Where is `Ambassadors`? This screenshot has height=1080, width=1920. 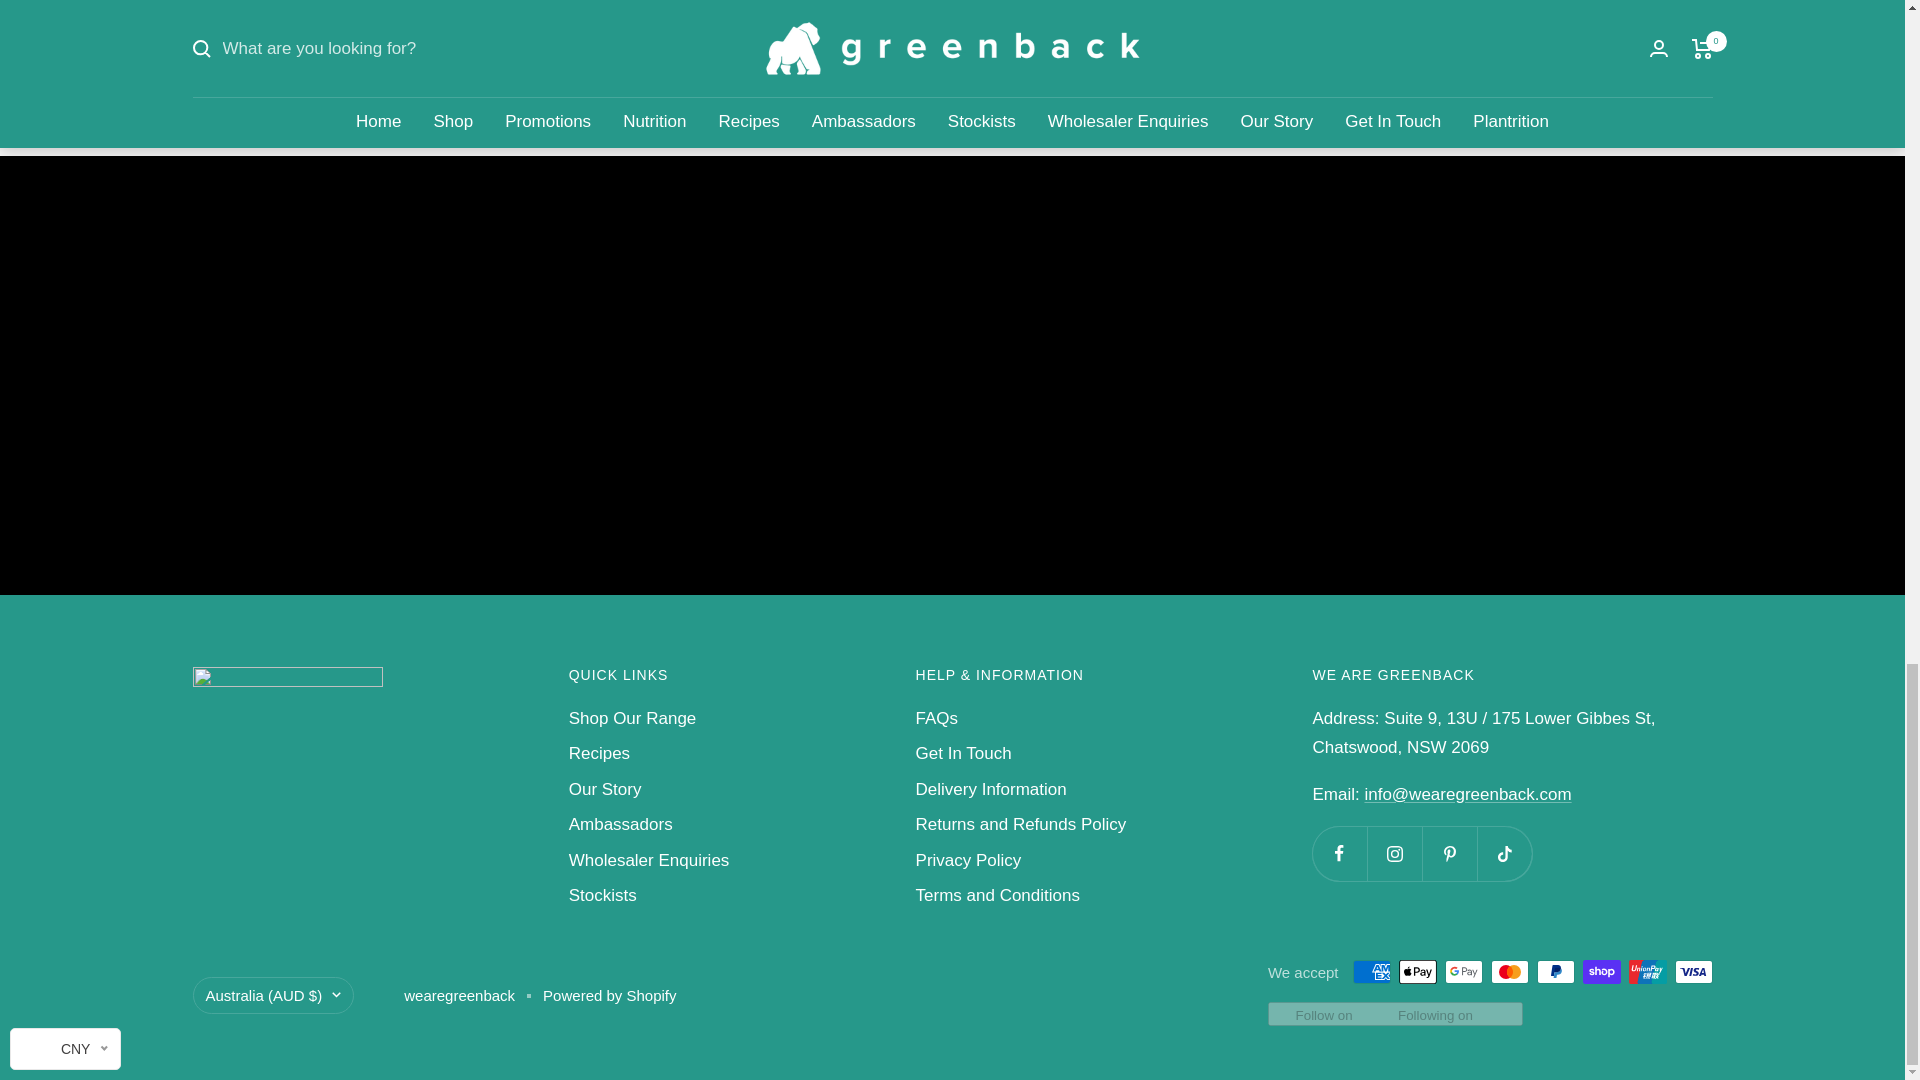
Ambassadors is located at coordinates (620, 824).